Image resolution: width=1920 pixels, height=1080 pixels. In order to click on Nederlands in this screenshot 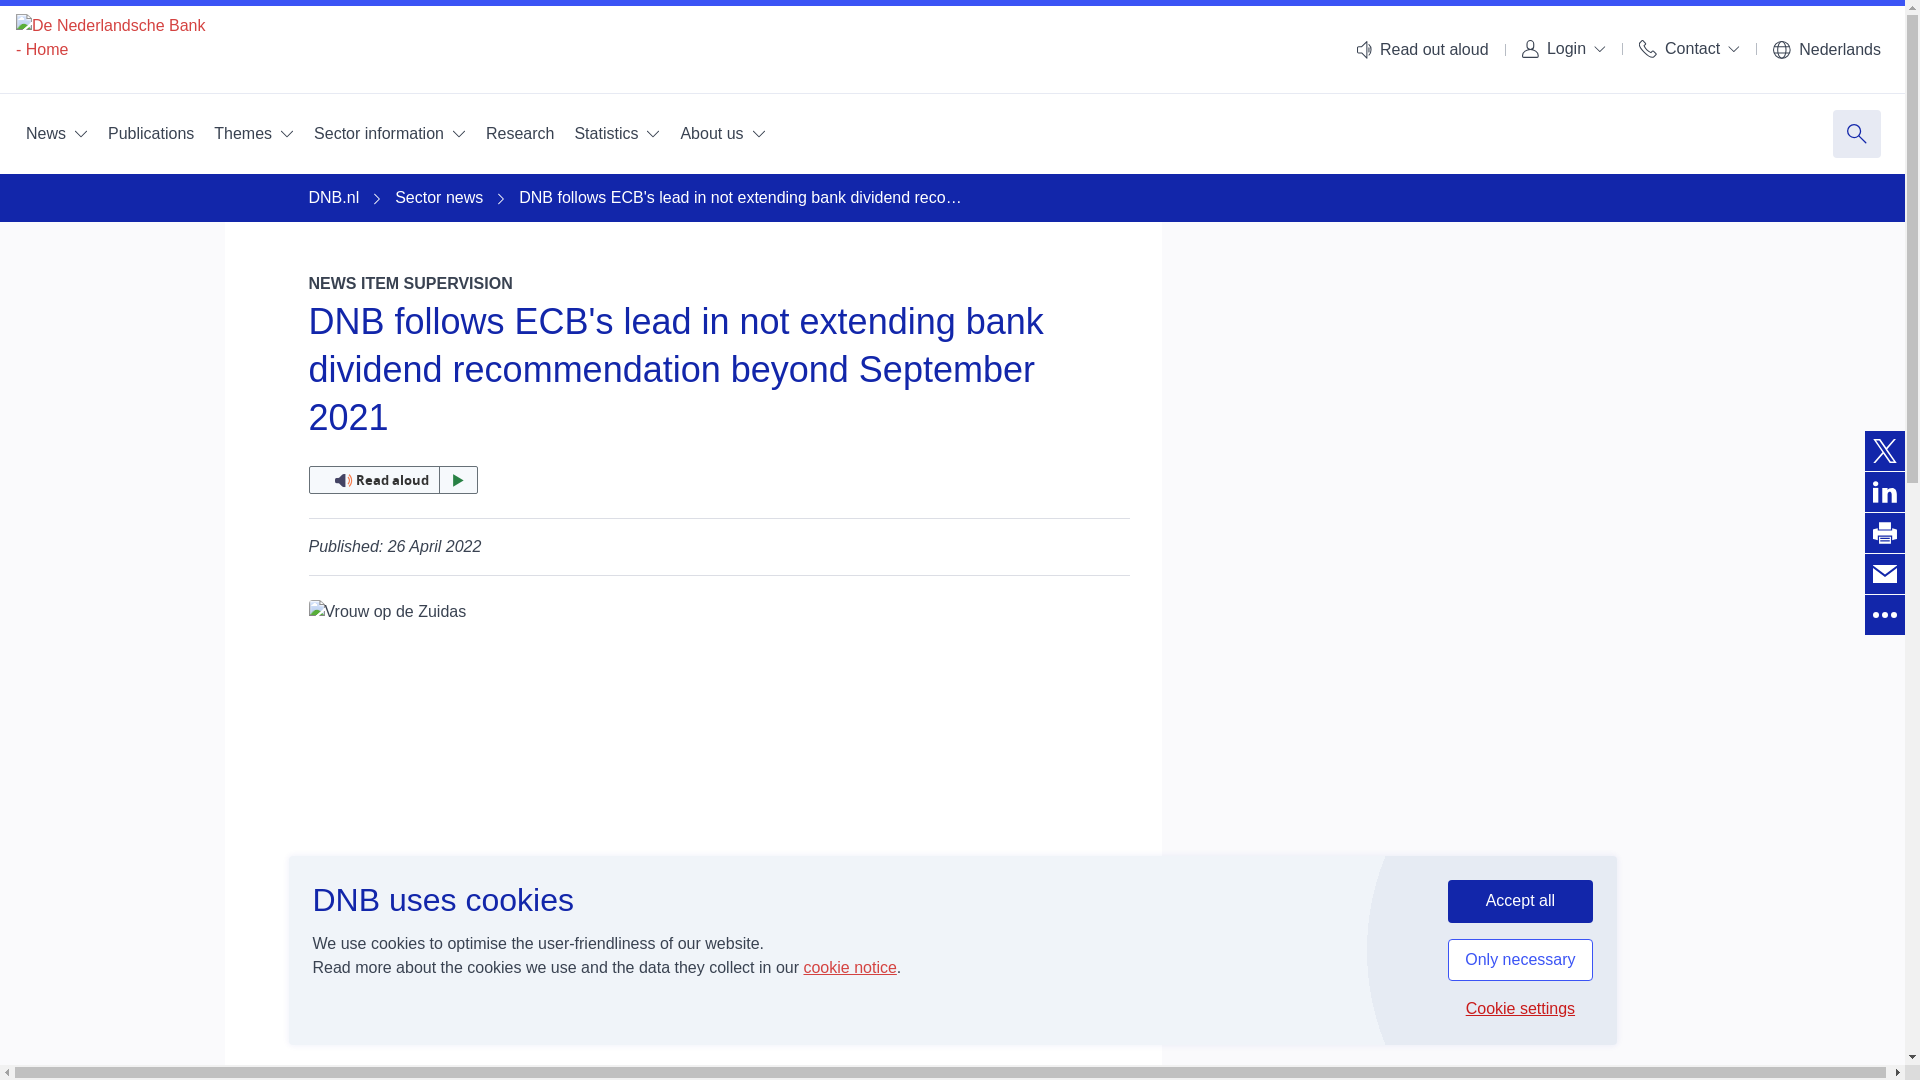, I will do `click(1826, 50)`.